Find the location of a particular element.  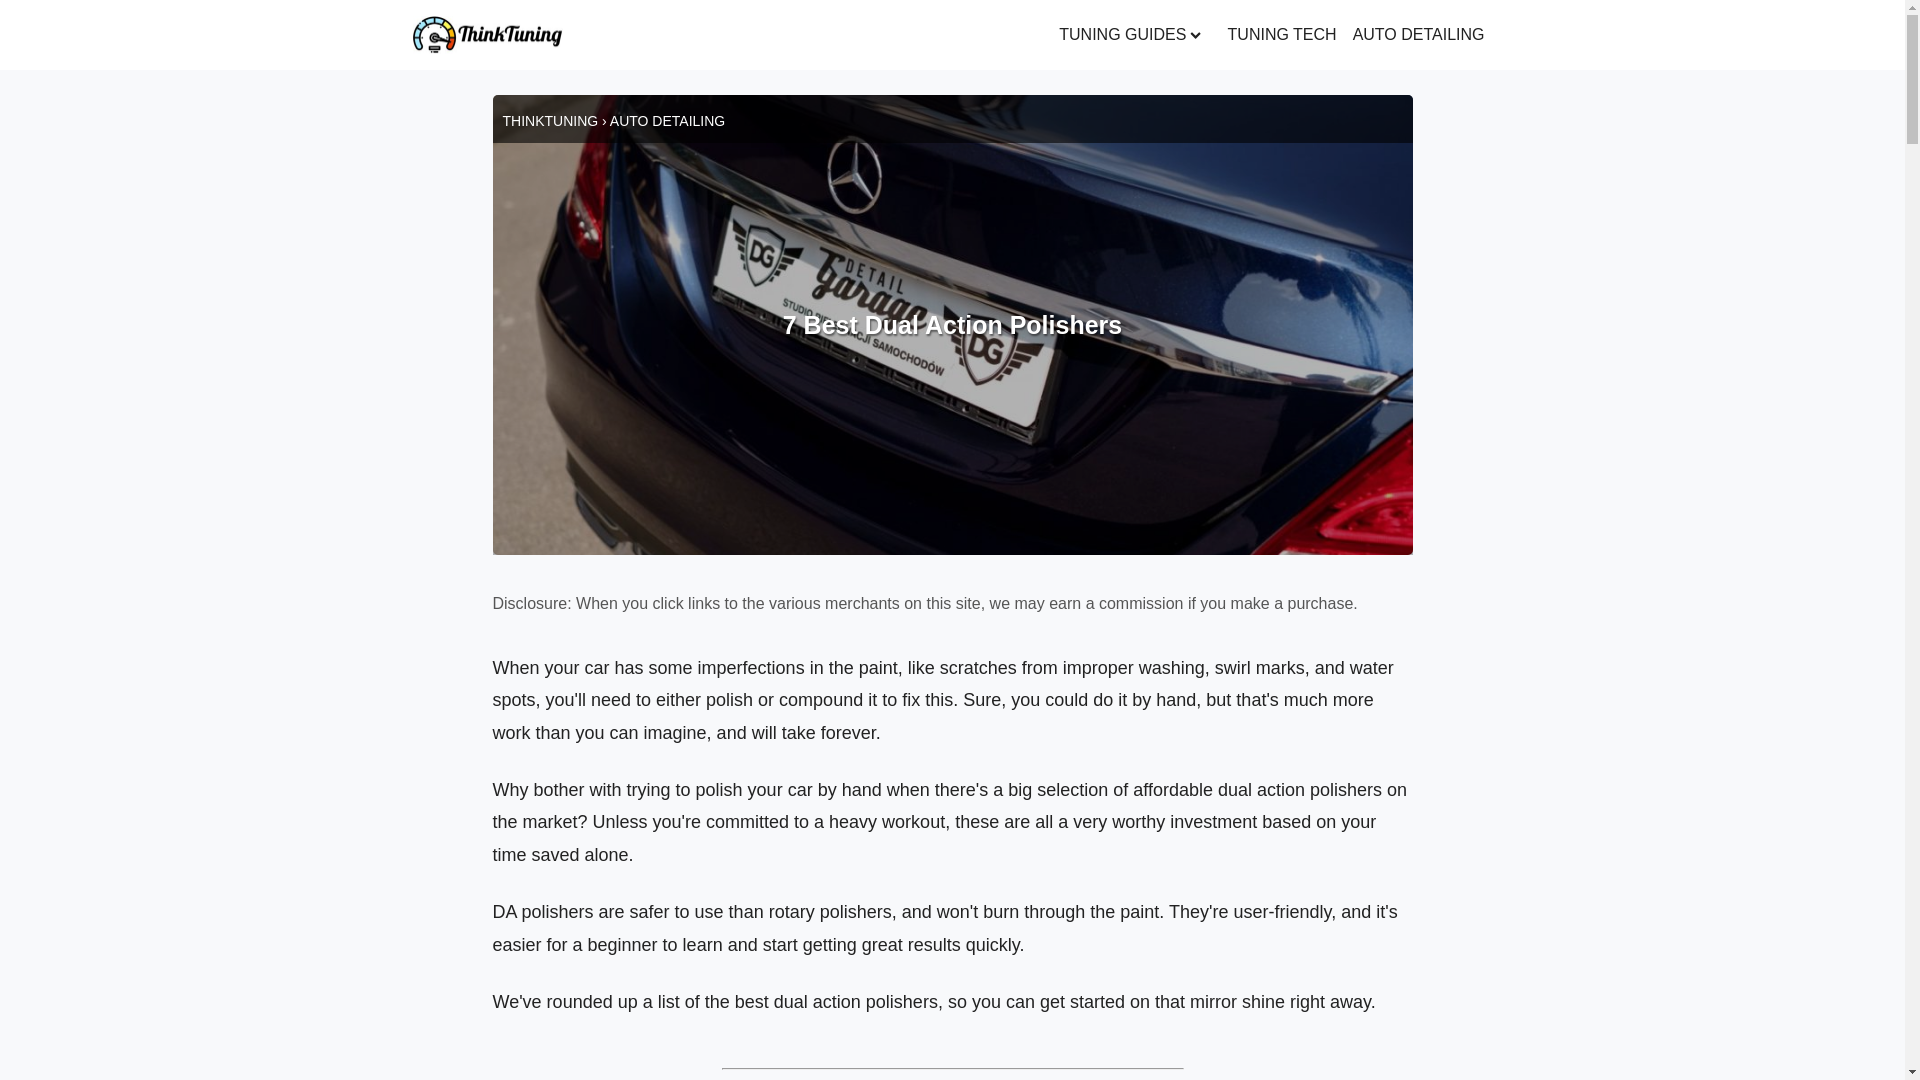

AUTO DETAILING is located at coordinates (1419, 35).